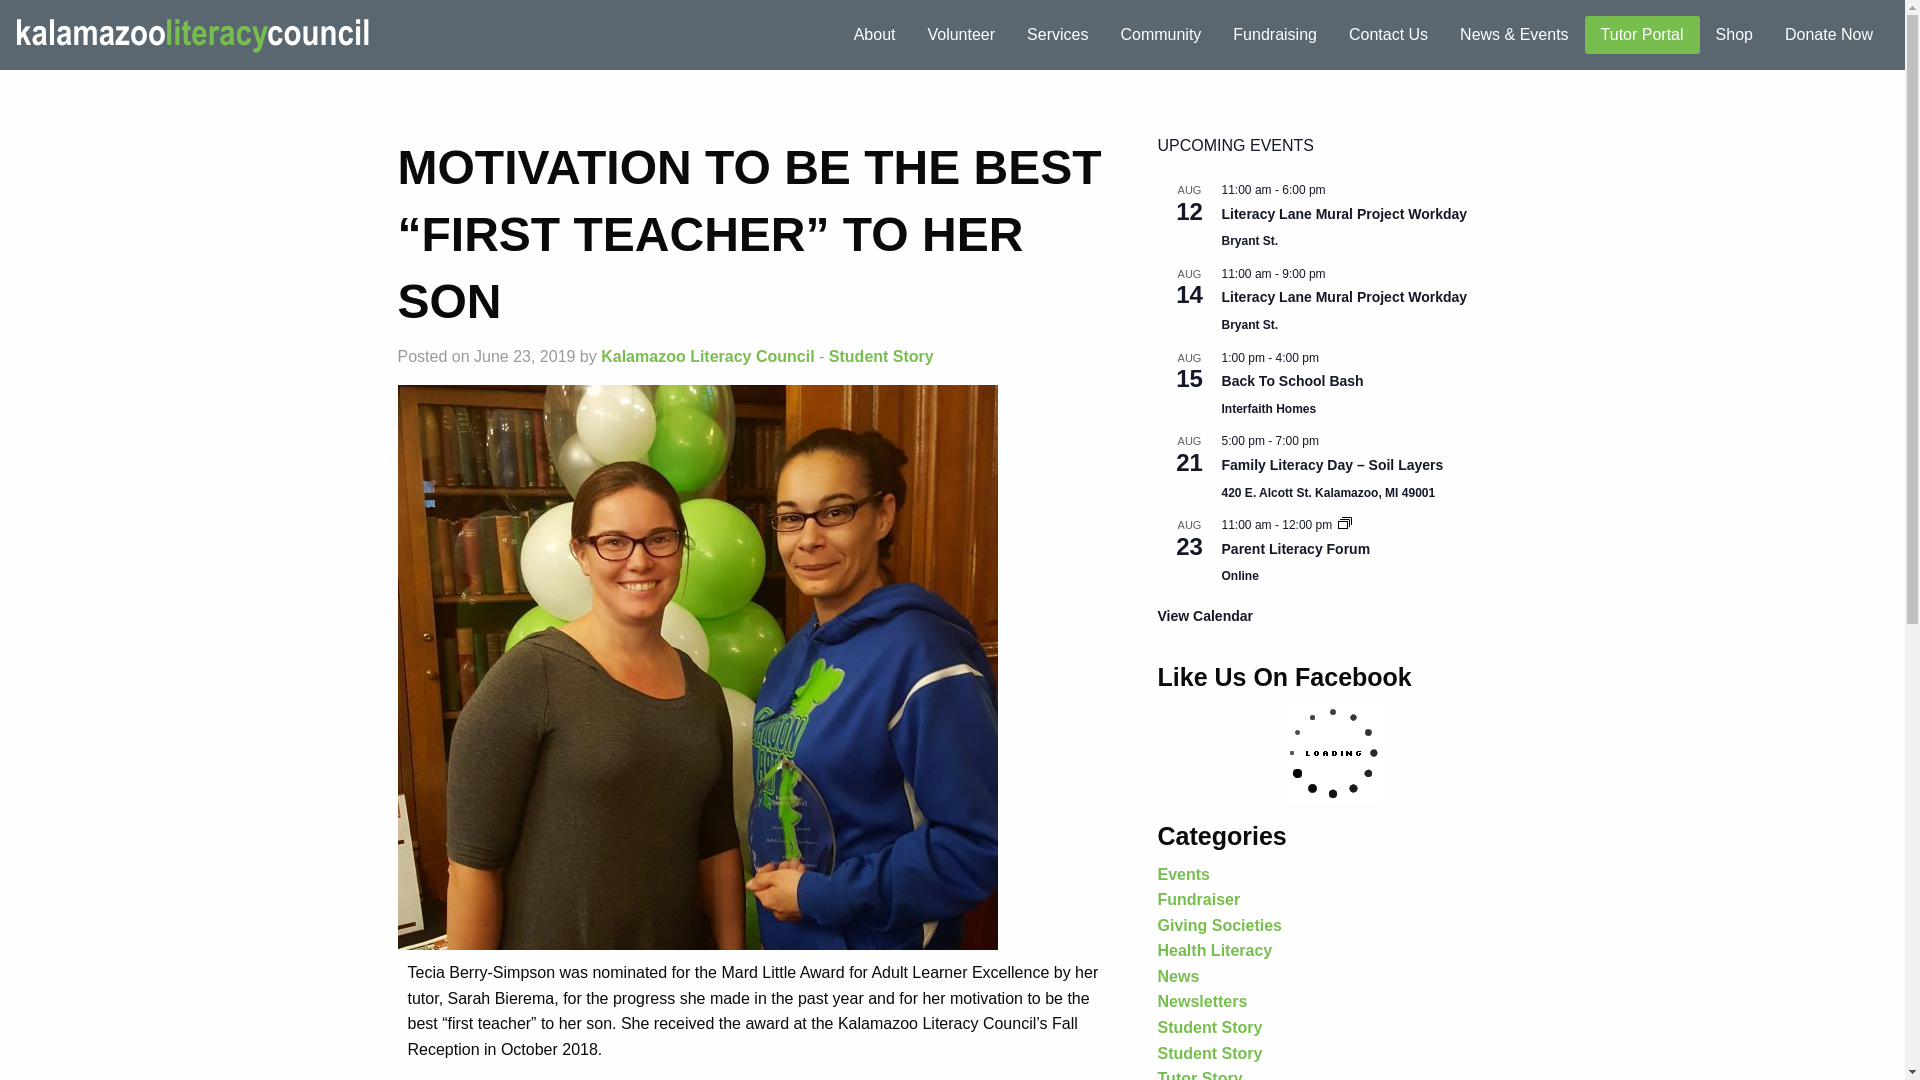 The image size is (1920, 1080). Describe the element at coordinates (1344, 214) in the screenshot. I see `Literacy Lane Mural Project Workday` at that location.